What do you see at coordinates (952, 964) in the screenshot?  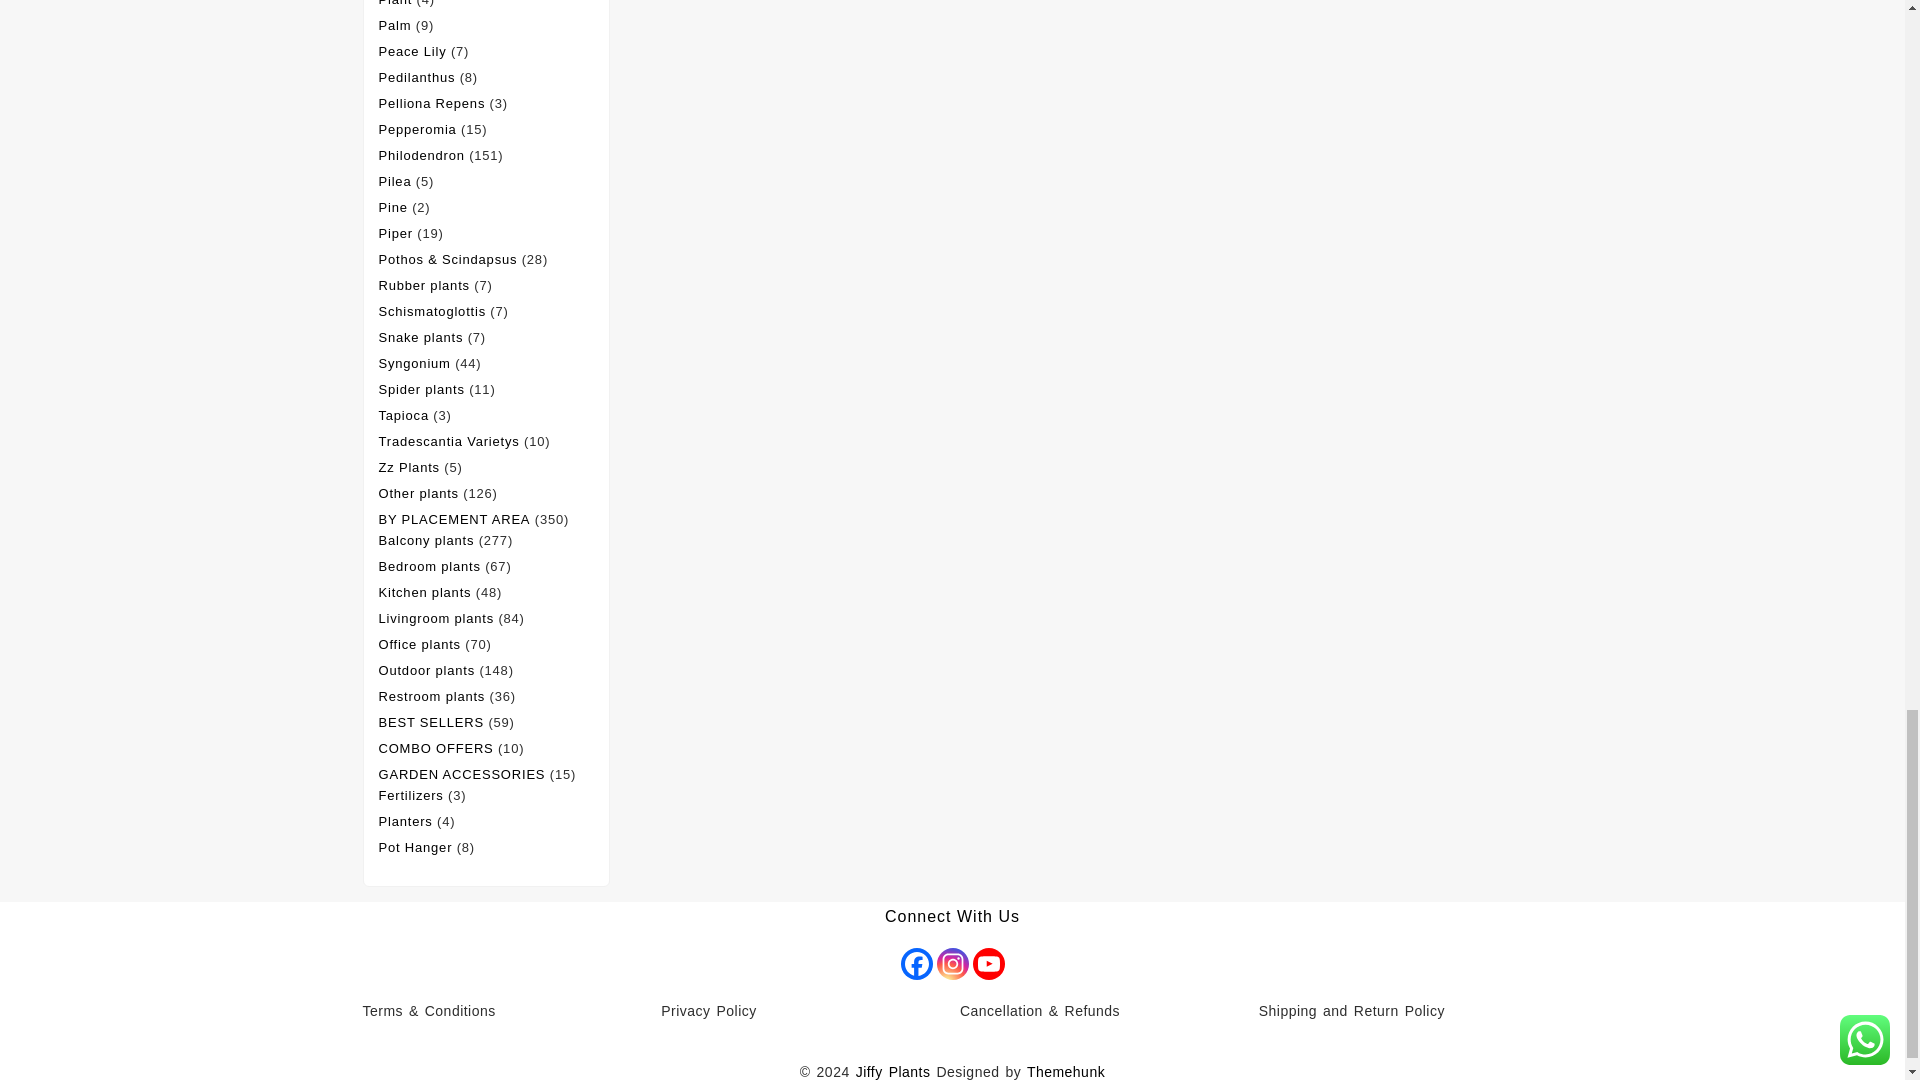 I see `Instagram` at bounding box center [952, 964].